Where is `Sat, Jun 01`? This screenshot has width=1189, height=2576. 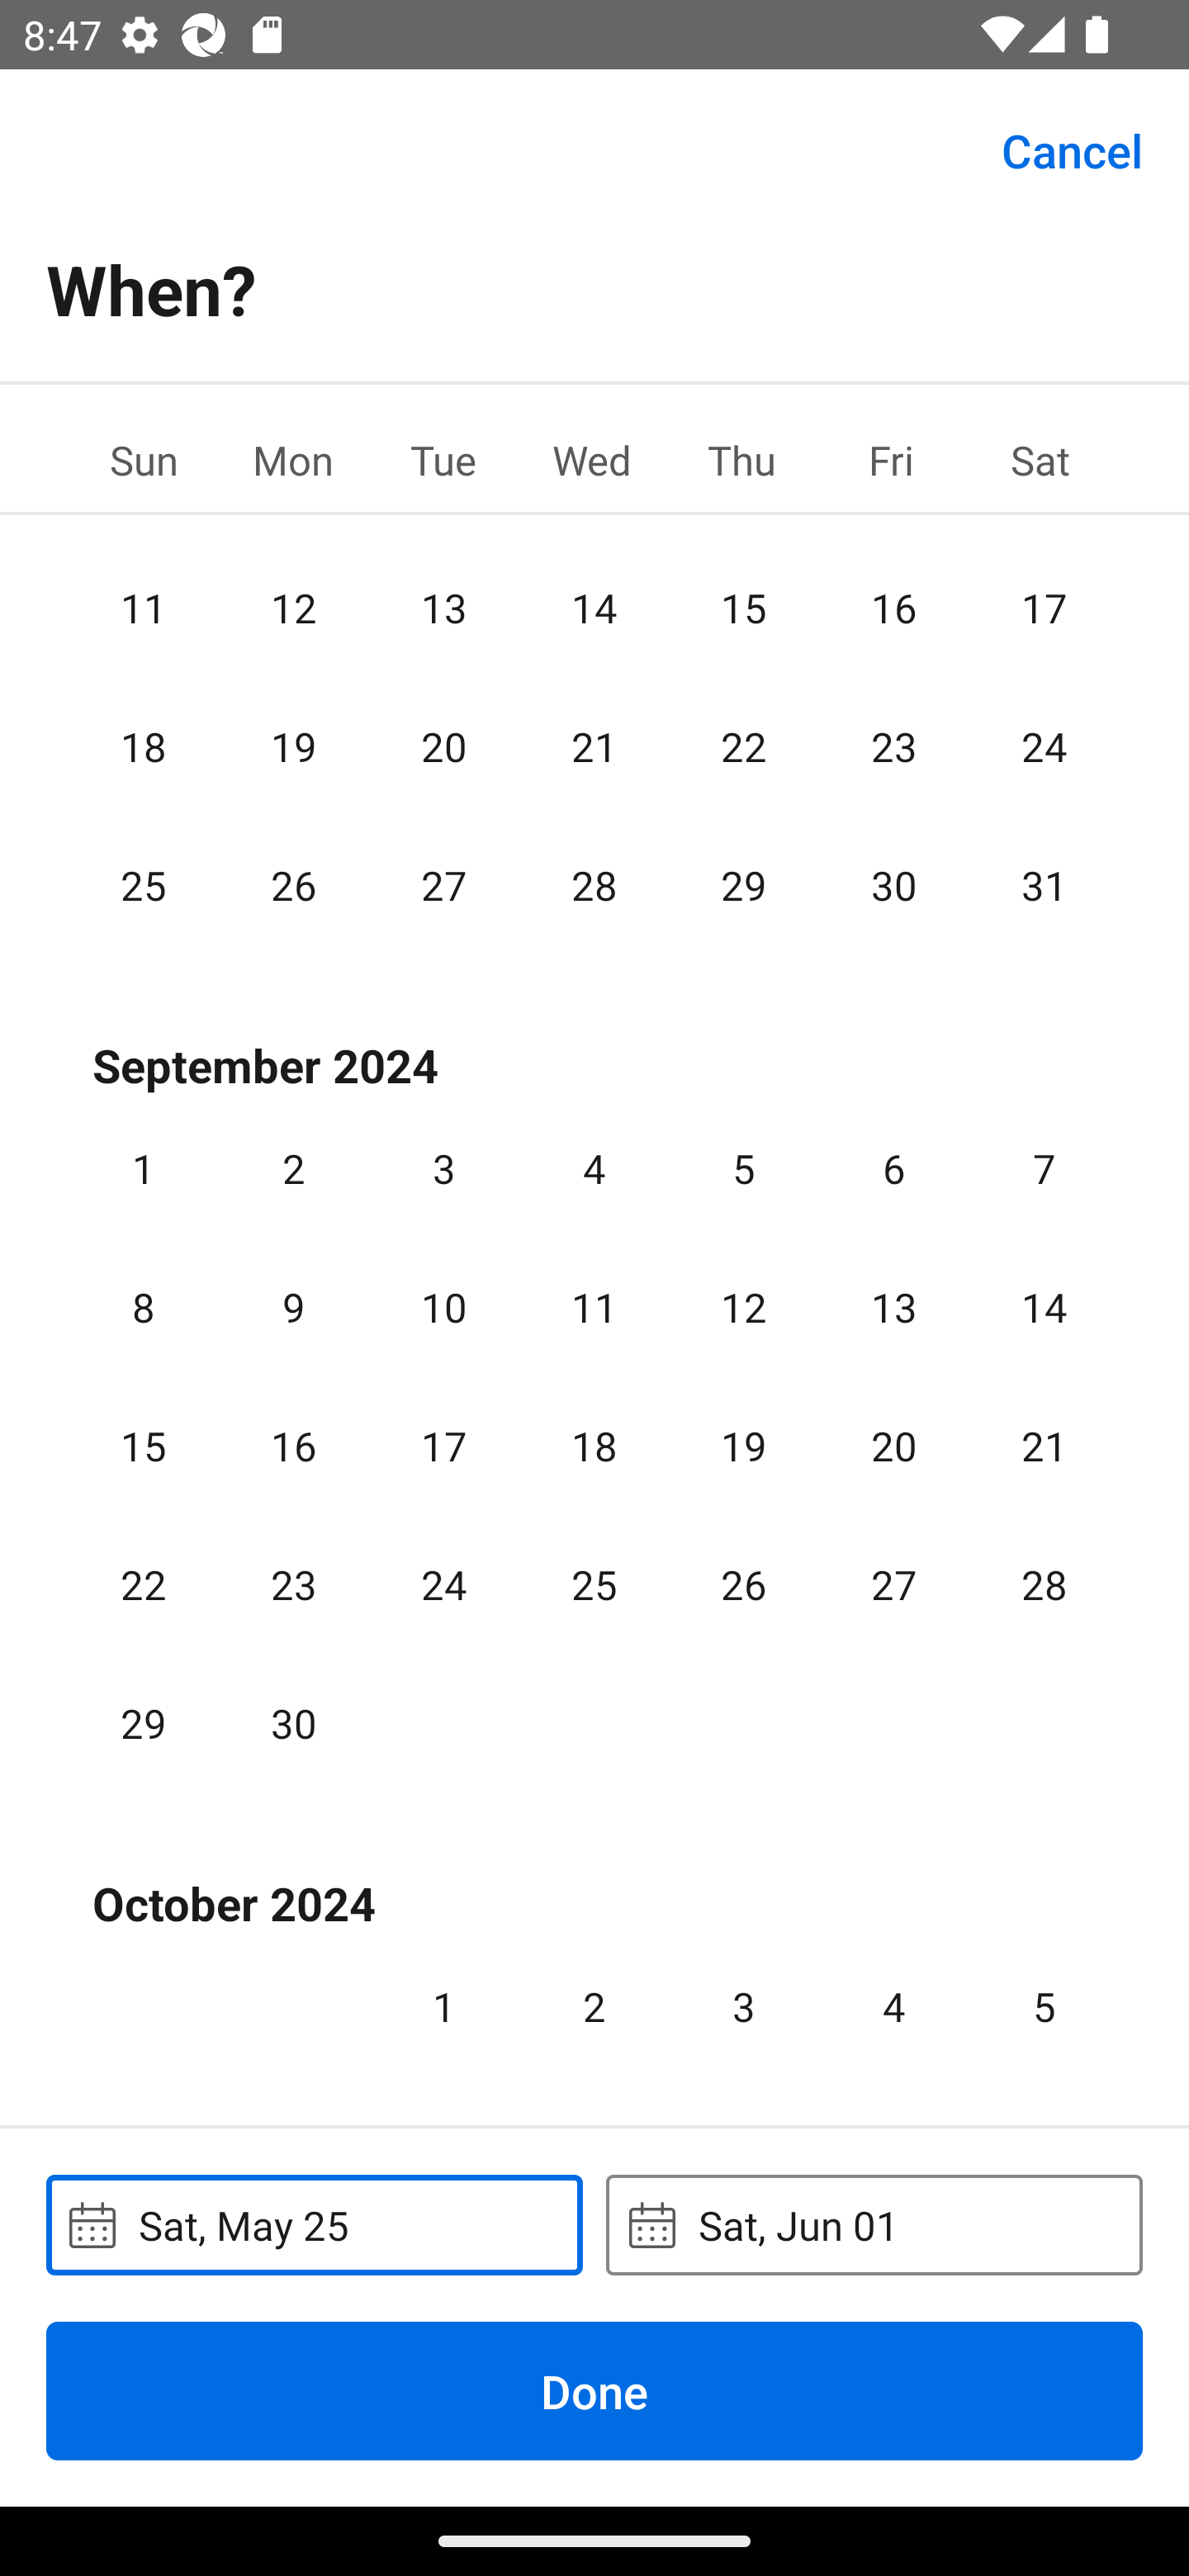 Sat, Jun 01 is located at coordinates (874, 2224).